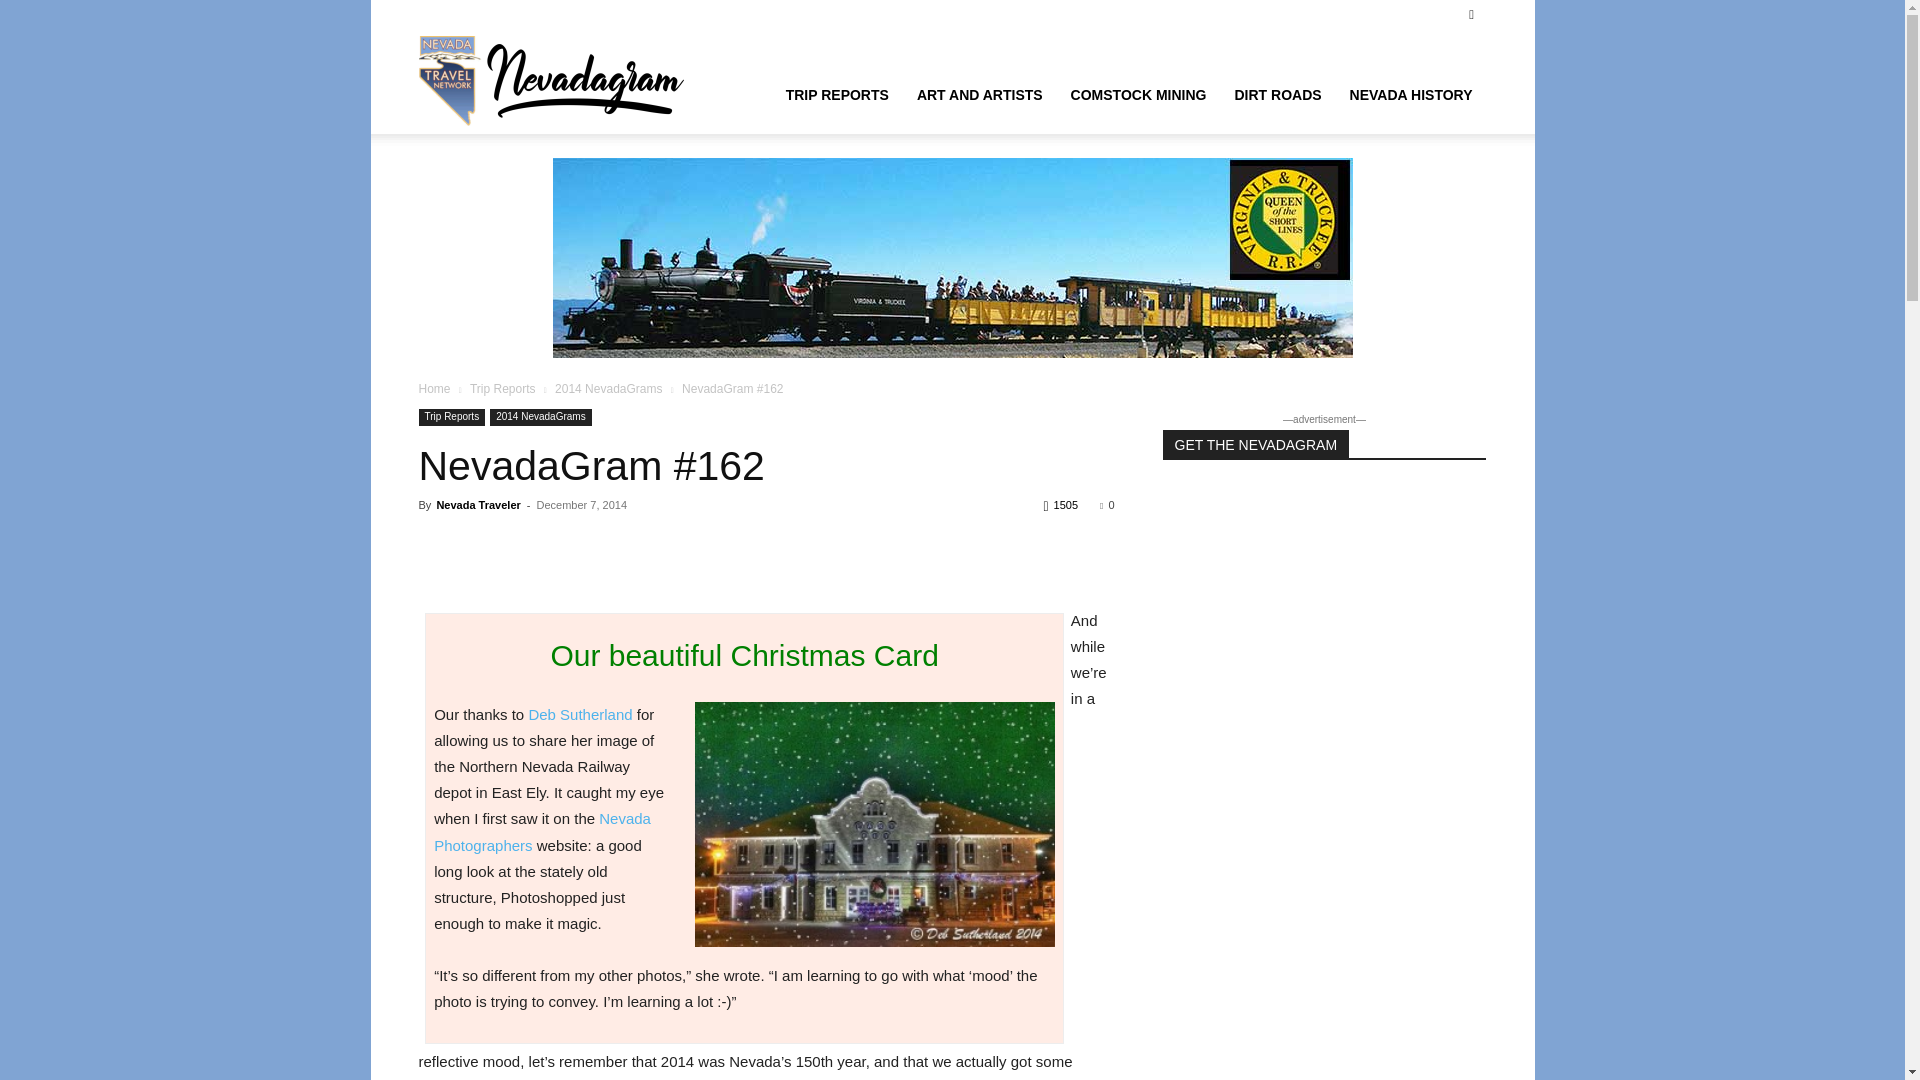  What do you see at coordinates (542, 832) in the screenshot?
I see `Nevada Photographers on Facebook` at bounding box center [542, 832].